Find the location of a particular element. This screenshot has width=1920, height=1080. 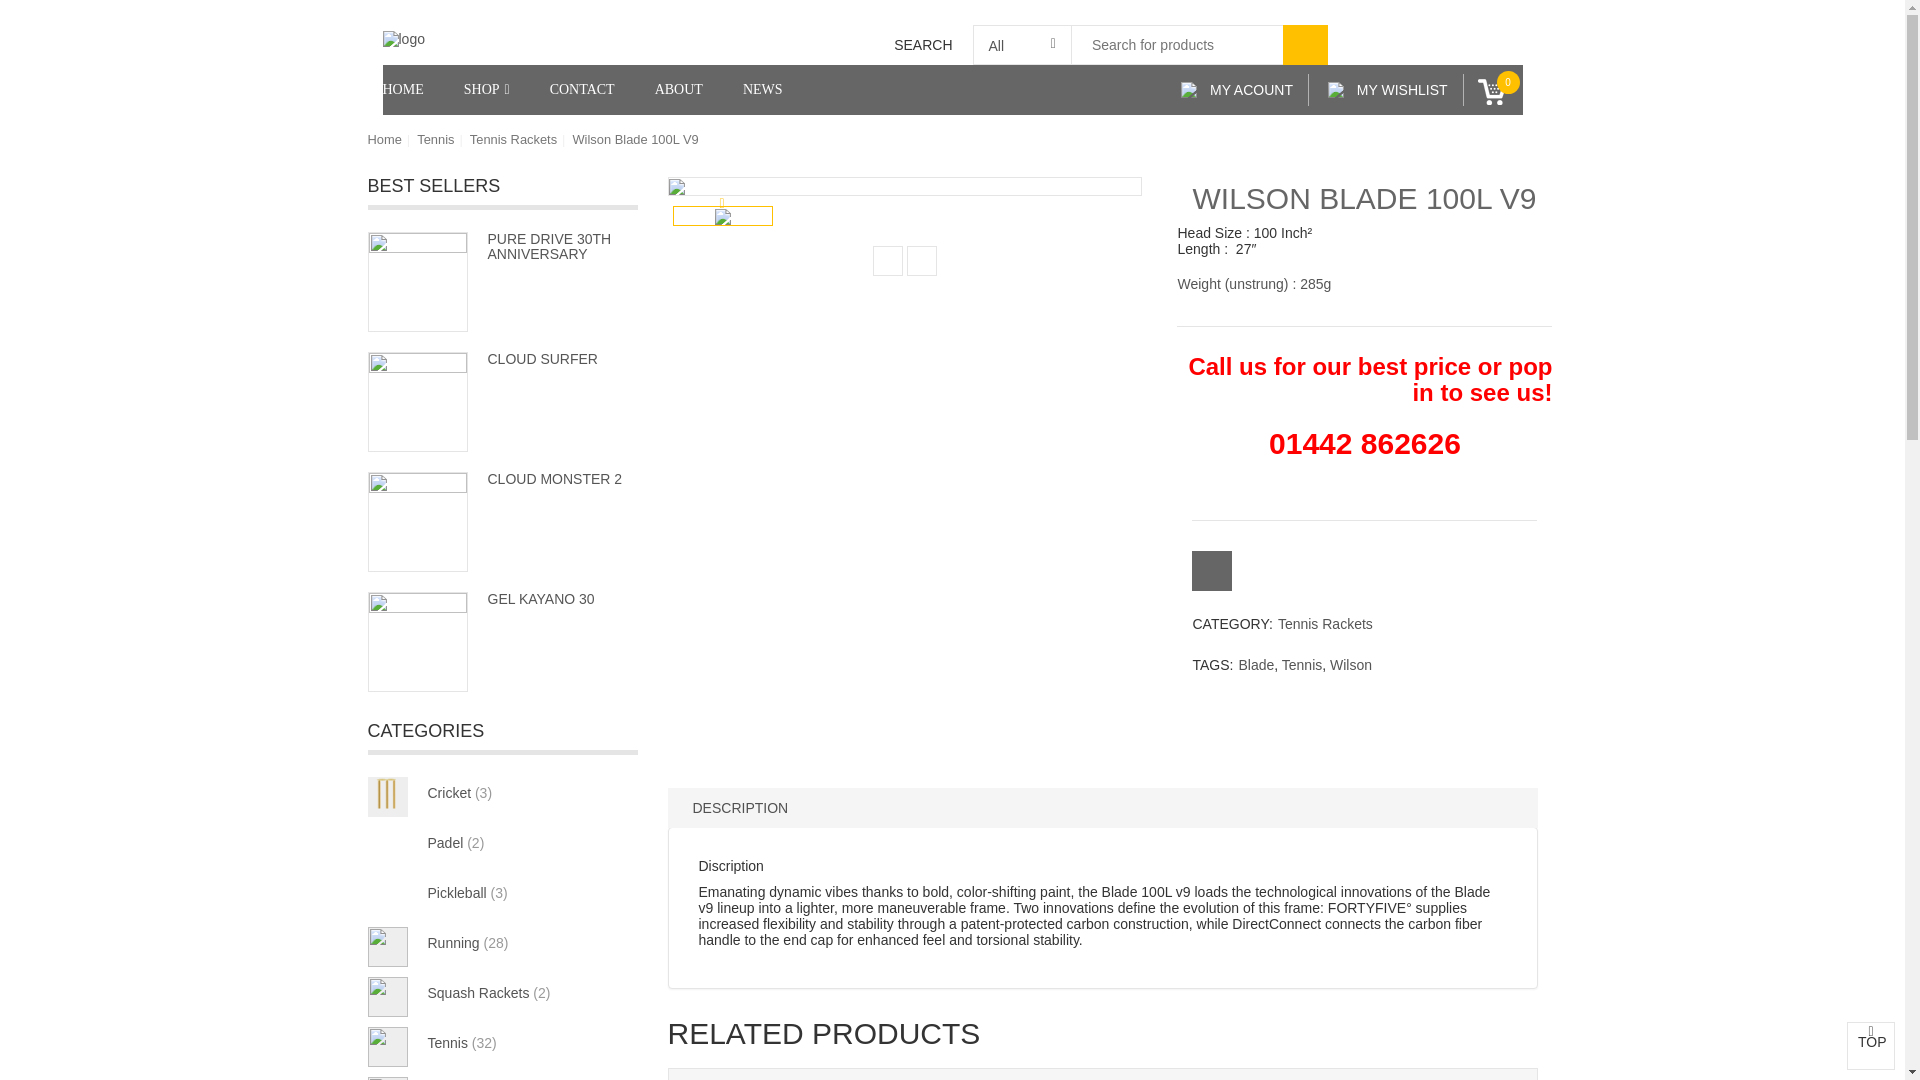

CONTACT is located at coordinates (582, 89).